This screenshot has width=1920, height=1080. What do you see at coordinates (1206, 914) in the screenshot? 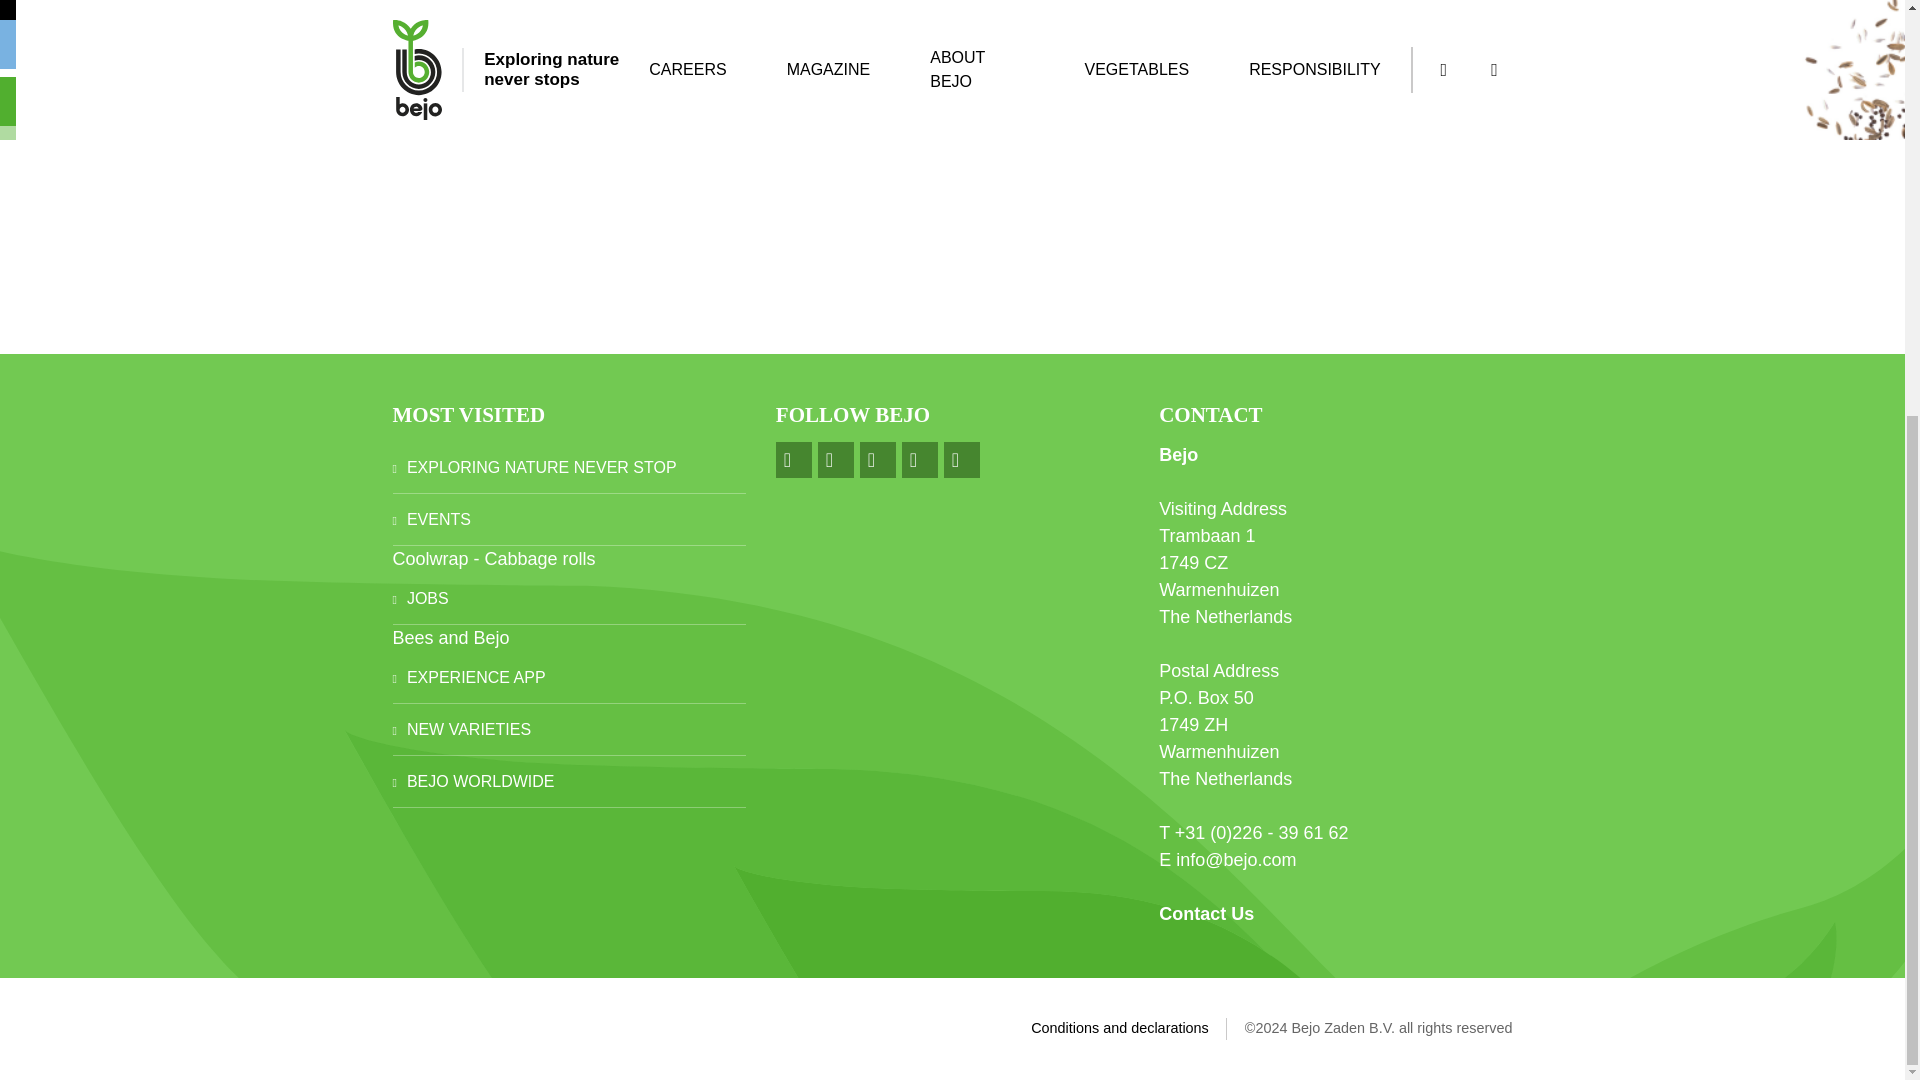
I see `Contact form` at bounding box center [1206, 914].